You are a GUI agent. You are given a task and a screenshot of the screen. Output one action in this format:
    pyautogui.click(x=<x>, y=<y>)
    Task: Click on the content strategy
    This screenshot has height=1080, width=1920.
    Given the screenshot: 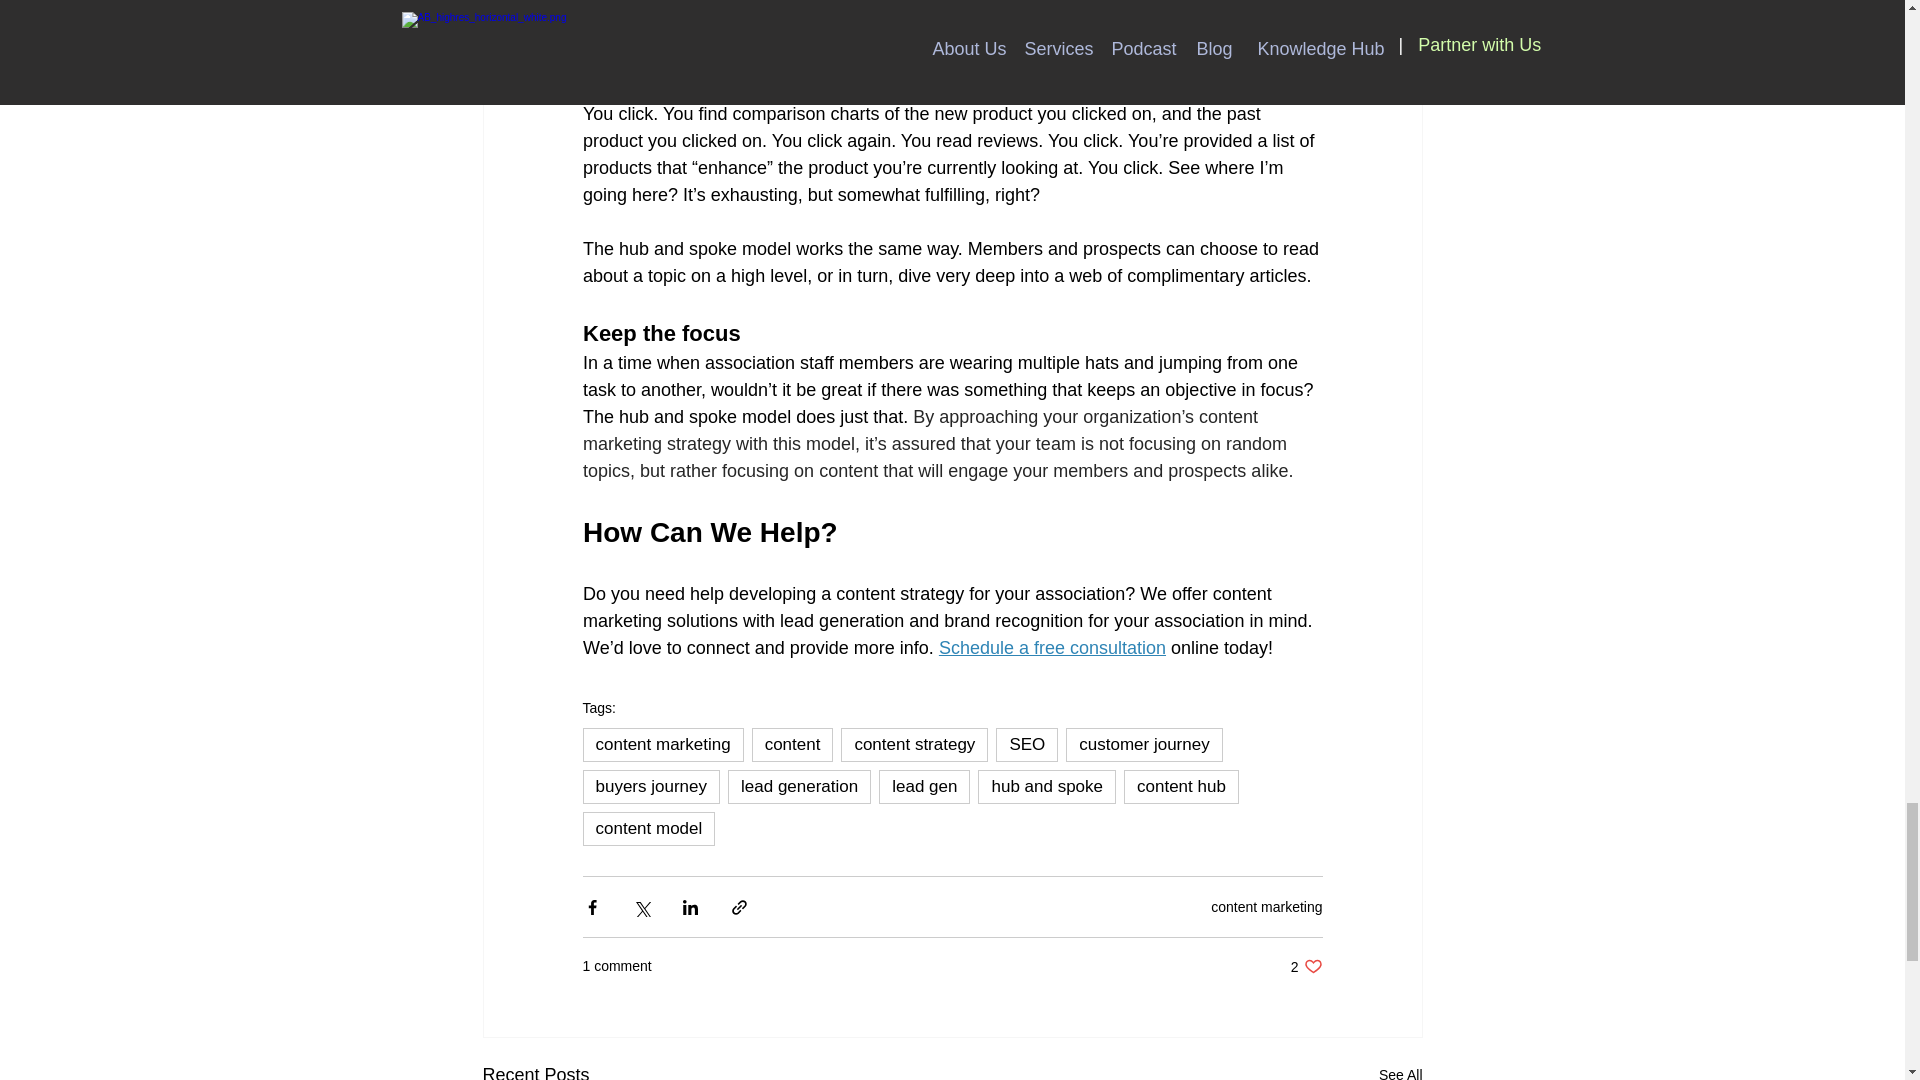 What is the action you would take?
    pyautogui.click(x=914, y=744)
    